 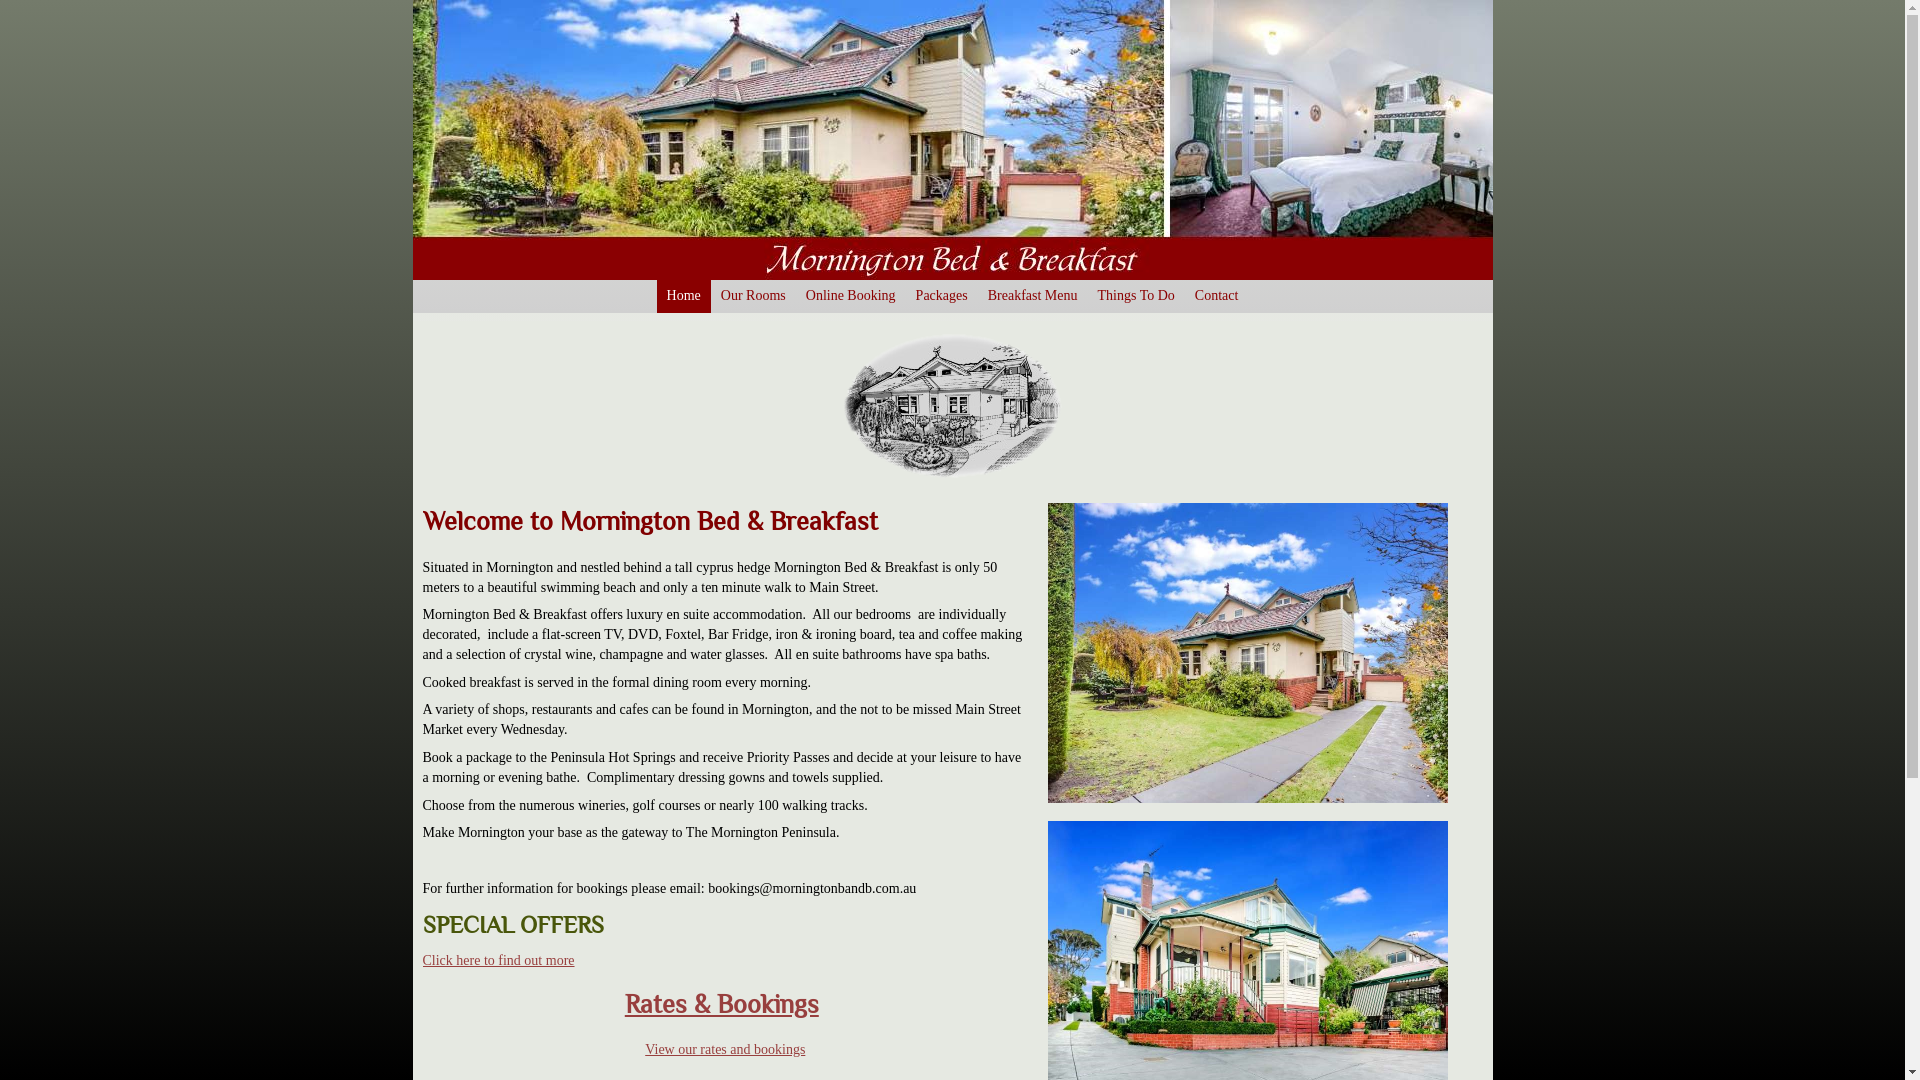 I want to click on Breakfast Menu, so click(x=1033, y=296).